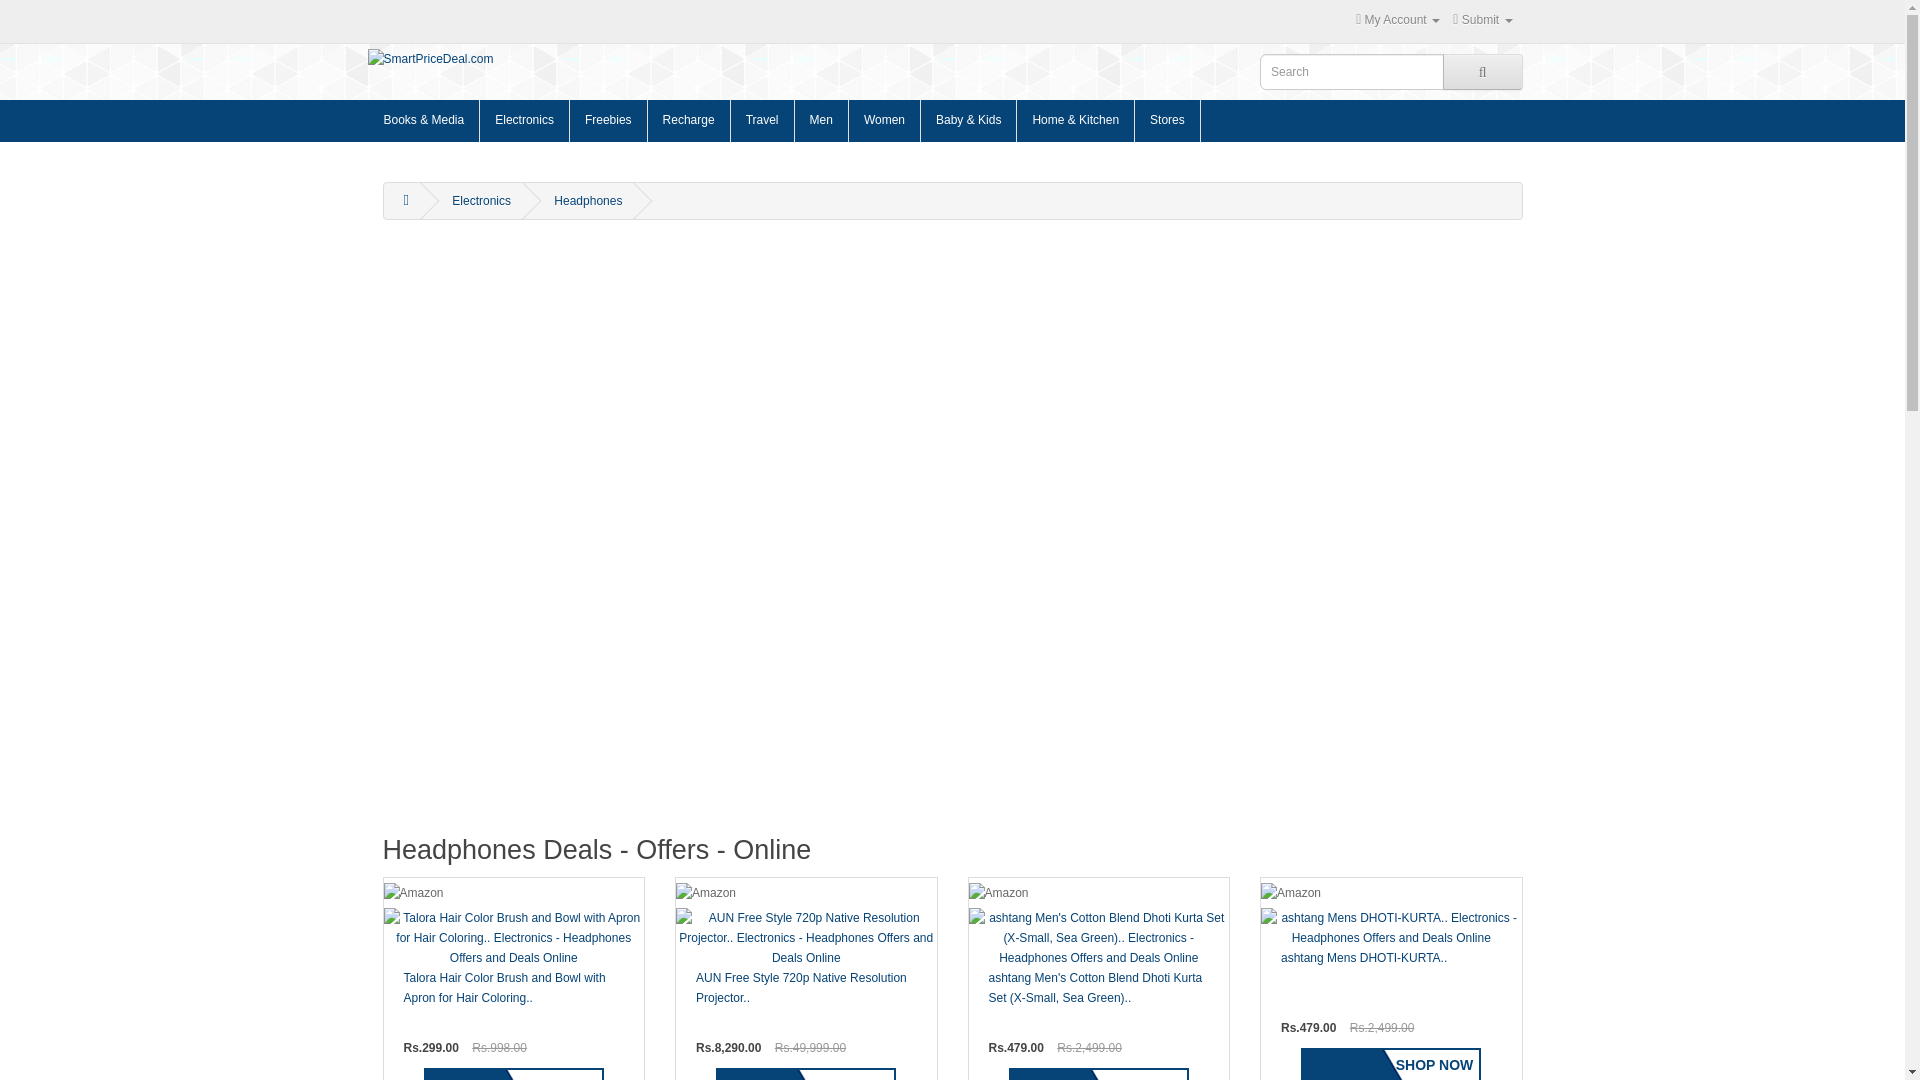 The height and width of the screenshot is (1080, 1920). I want to click on My Account, so click(1482, 20).